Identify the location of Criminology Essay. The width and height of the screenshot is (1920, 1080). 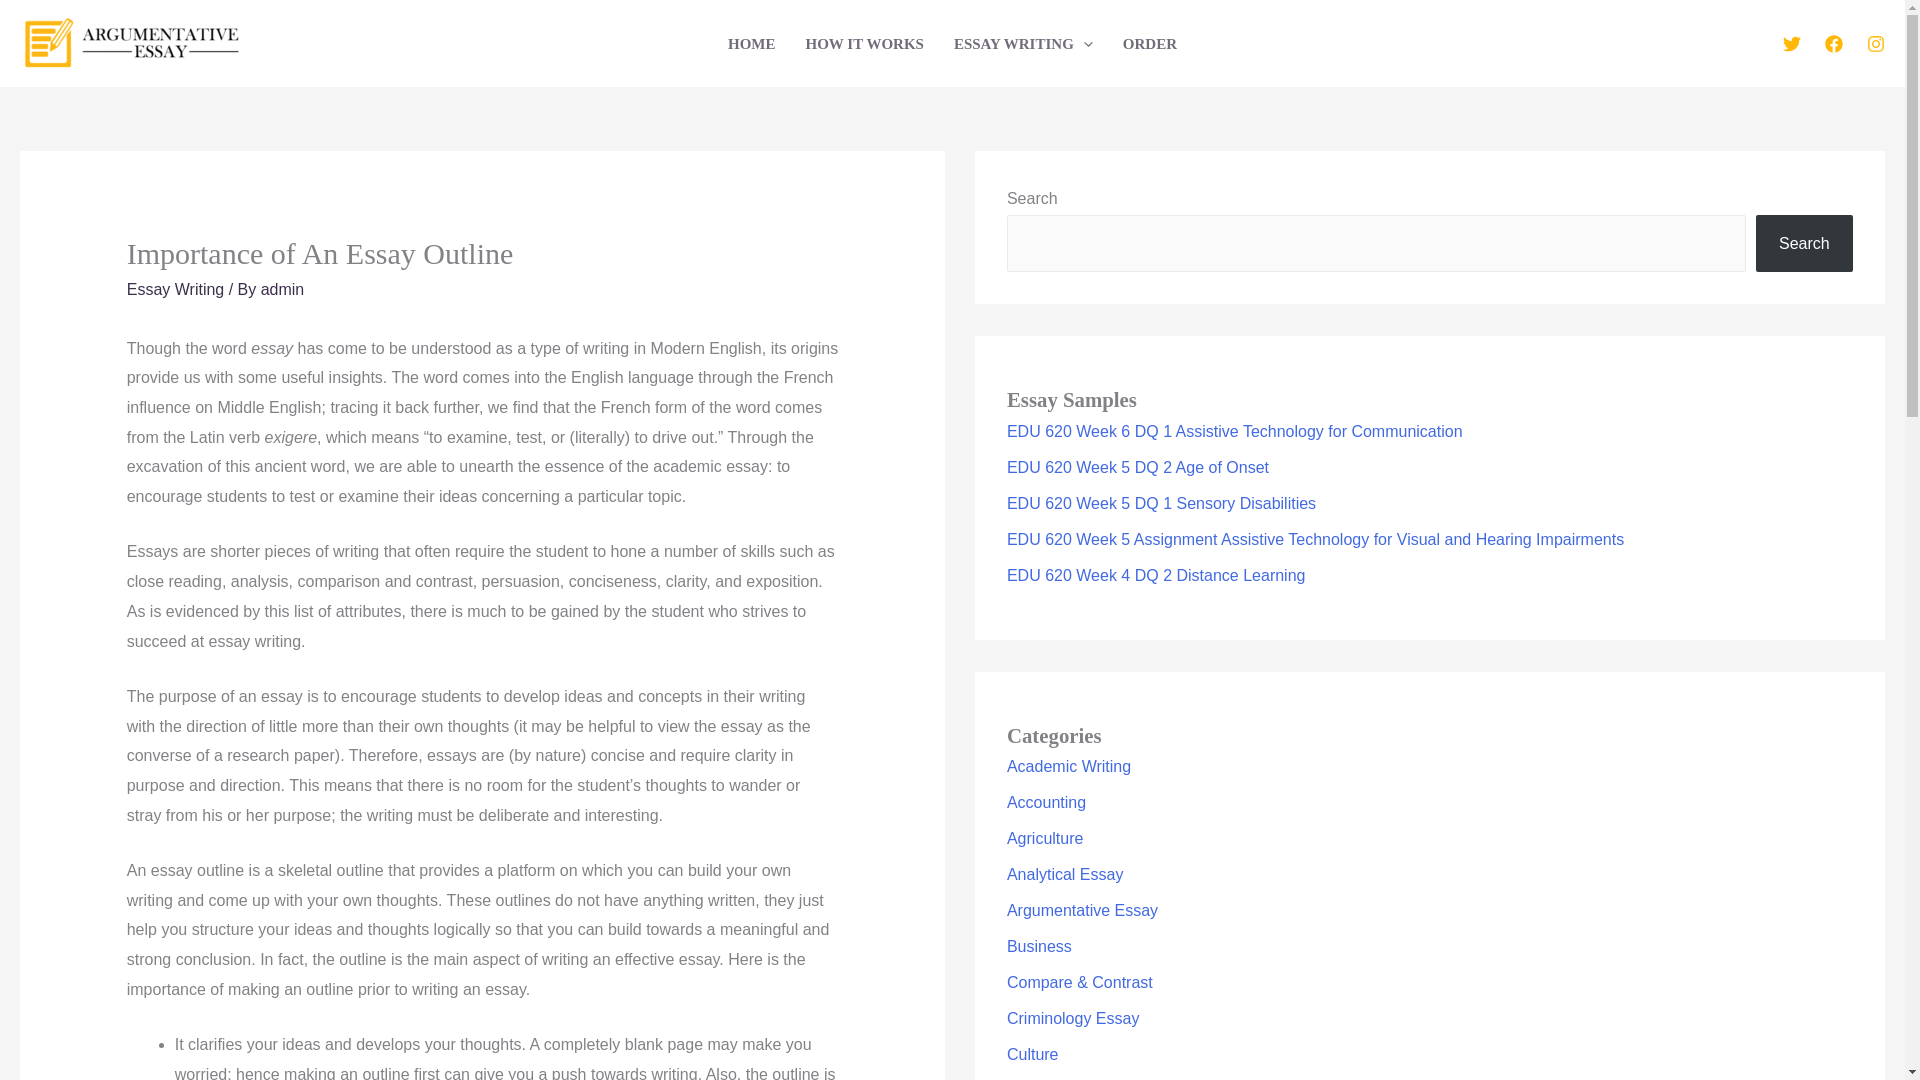
(1072, 1018).